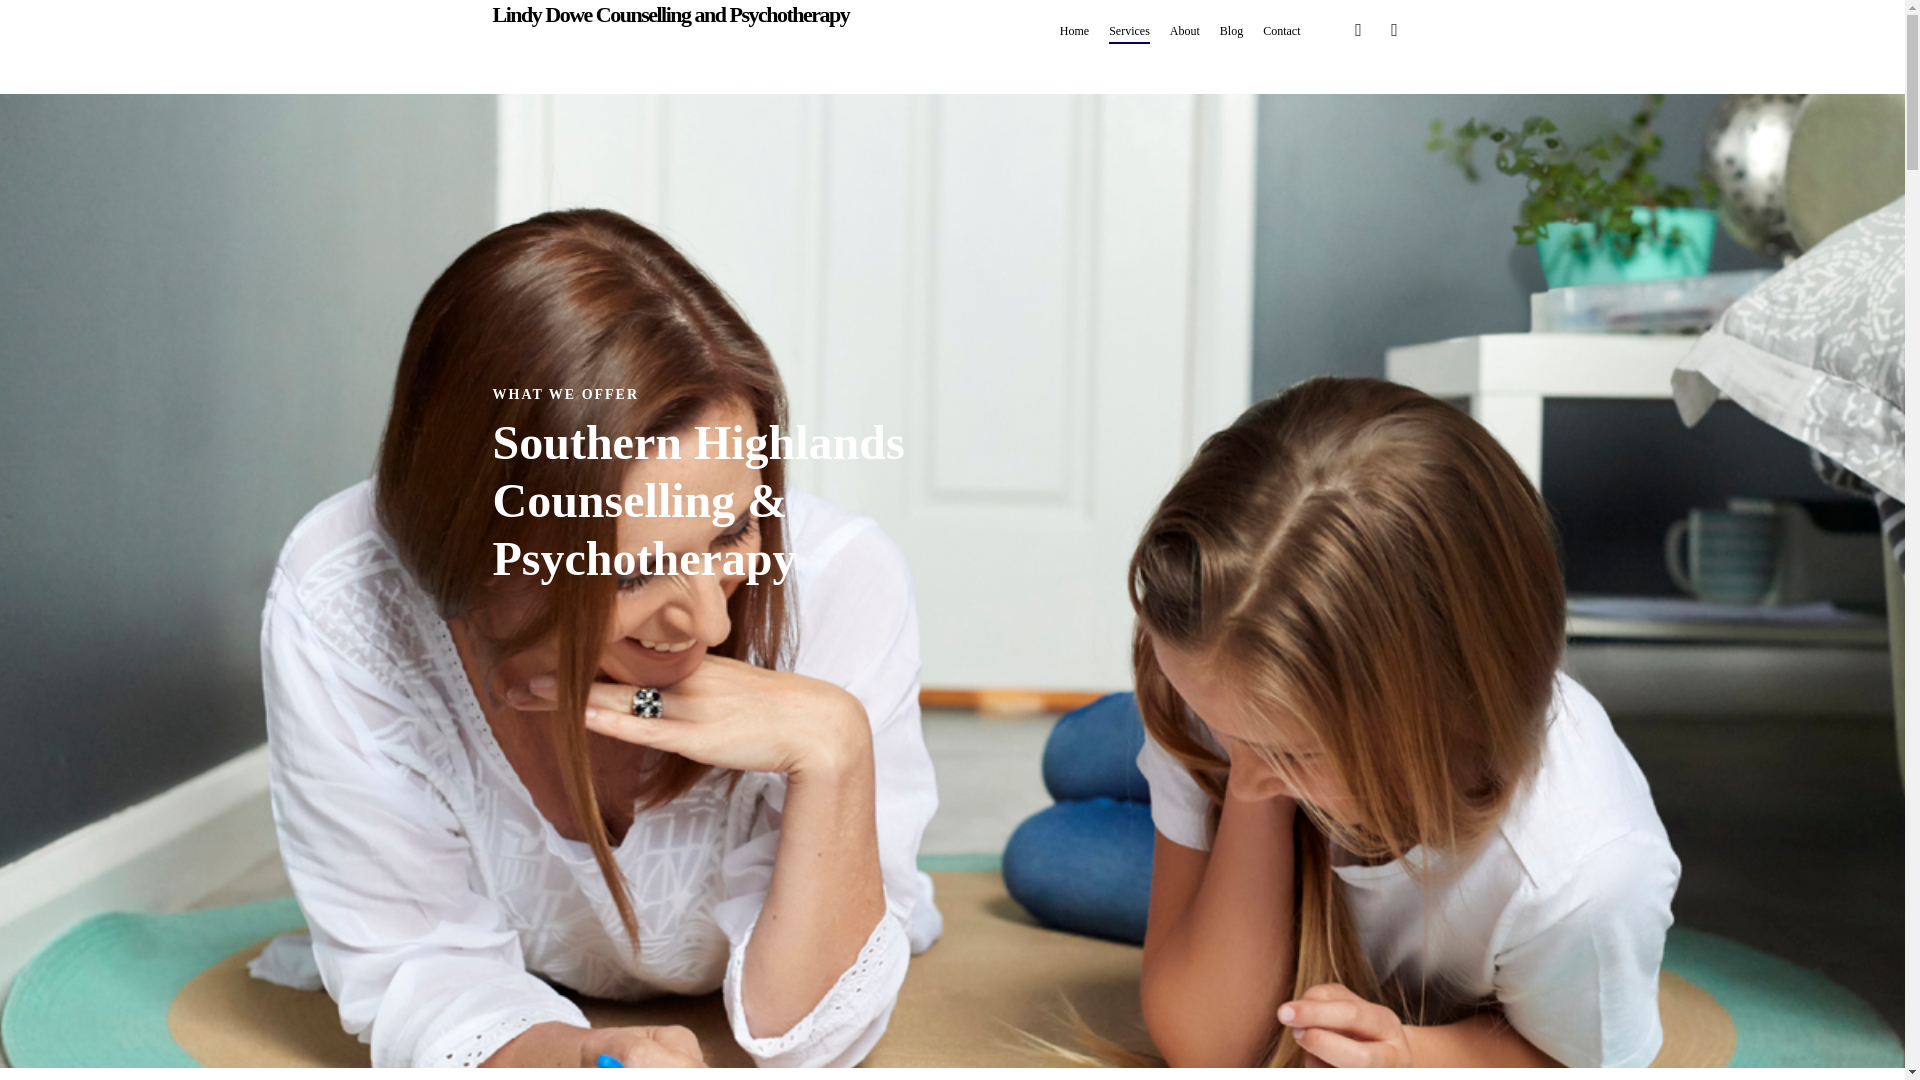  What do you see at coordinates (1104, 998) in the screenshot?
I see `PRIVACY POLICY` at bounding box center [1104, 998].